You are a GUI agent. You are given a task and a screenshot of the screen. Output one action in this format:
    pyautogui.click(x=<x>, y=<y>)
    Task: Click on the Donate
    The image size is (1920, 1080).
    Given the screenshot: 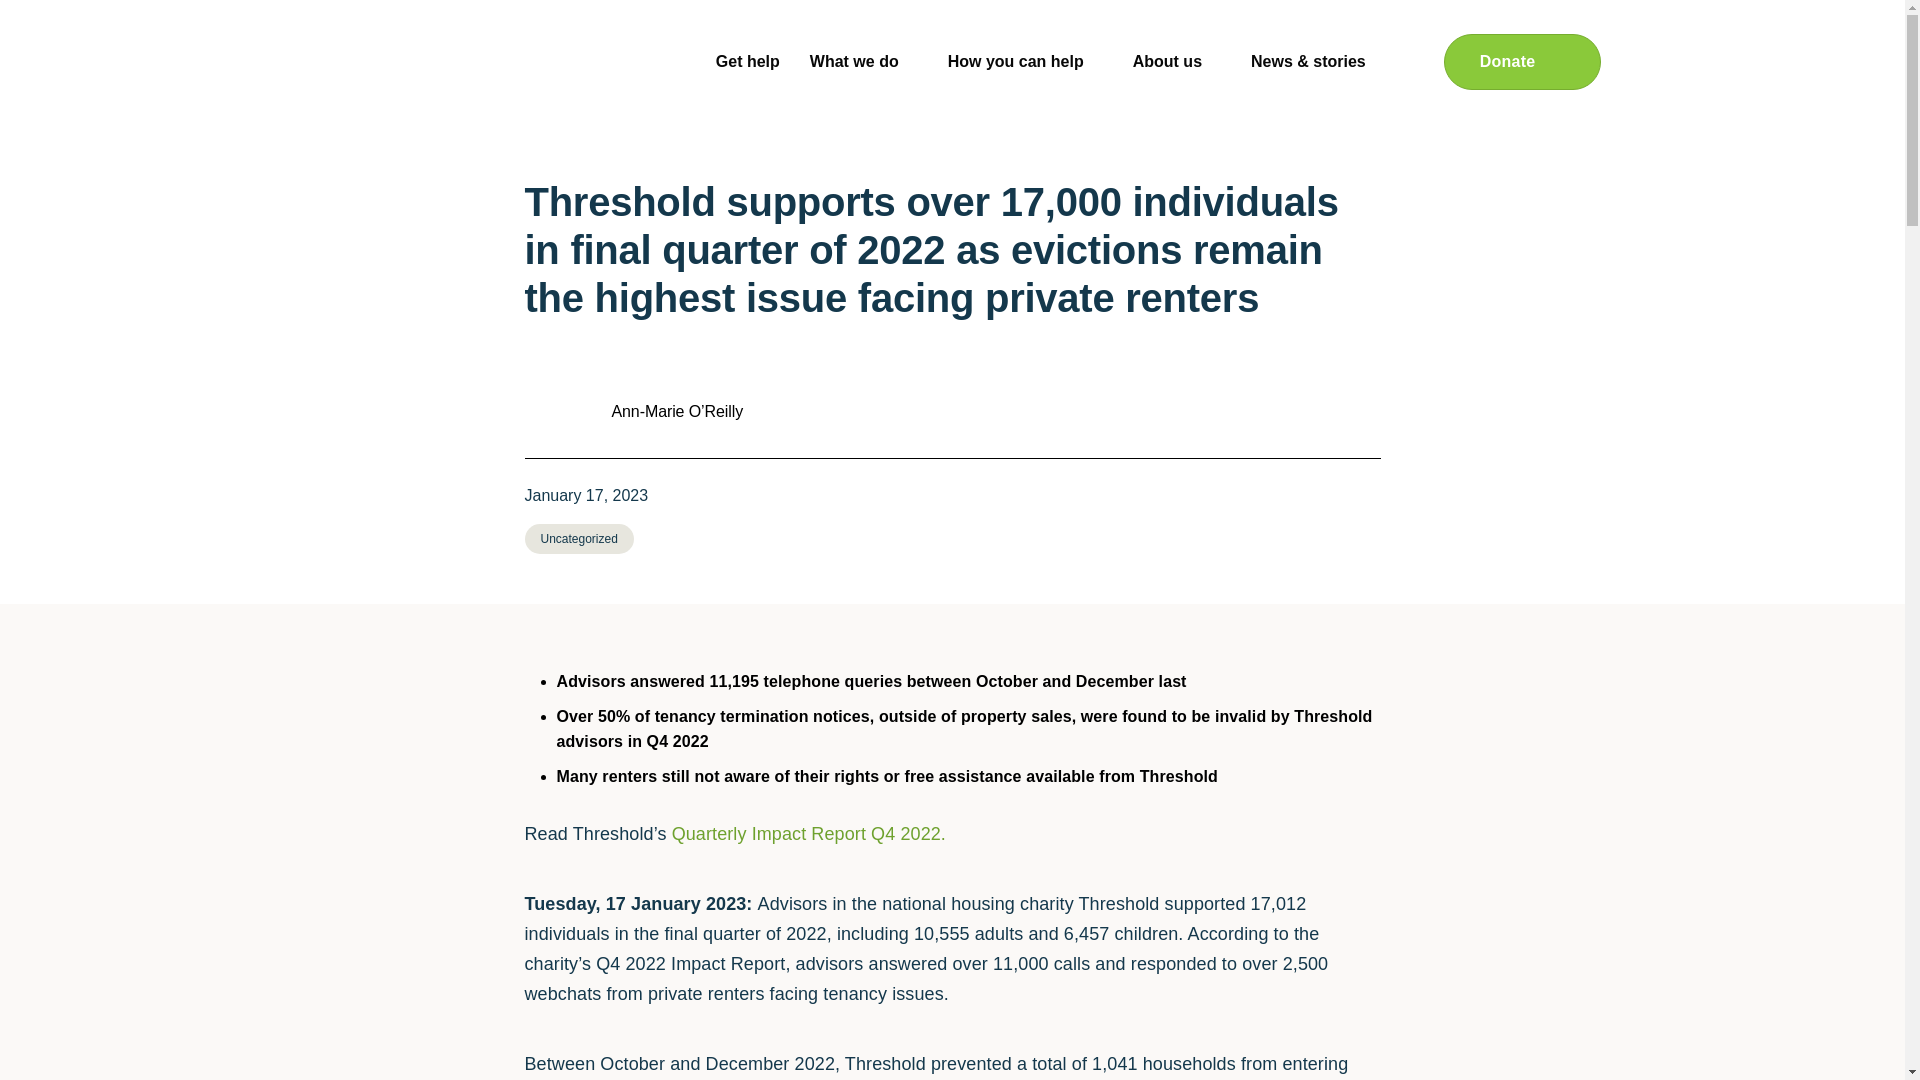 What is the action you would take?
    pyautogui.click(x=1522, y=61)
    